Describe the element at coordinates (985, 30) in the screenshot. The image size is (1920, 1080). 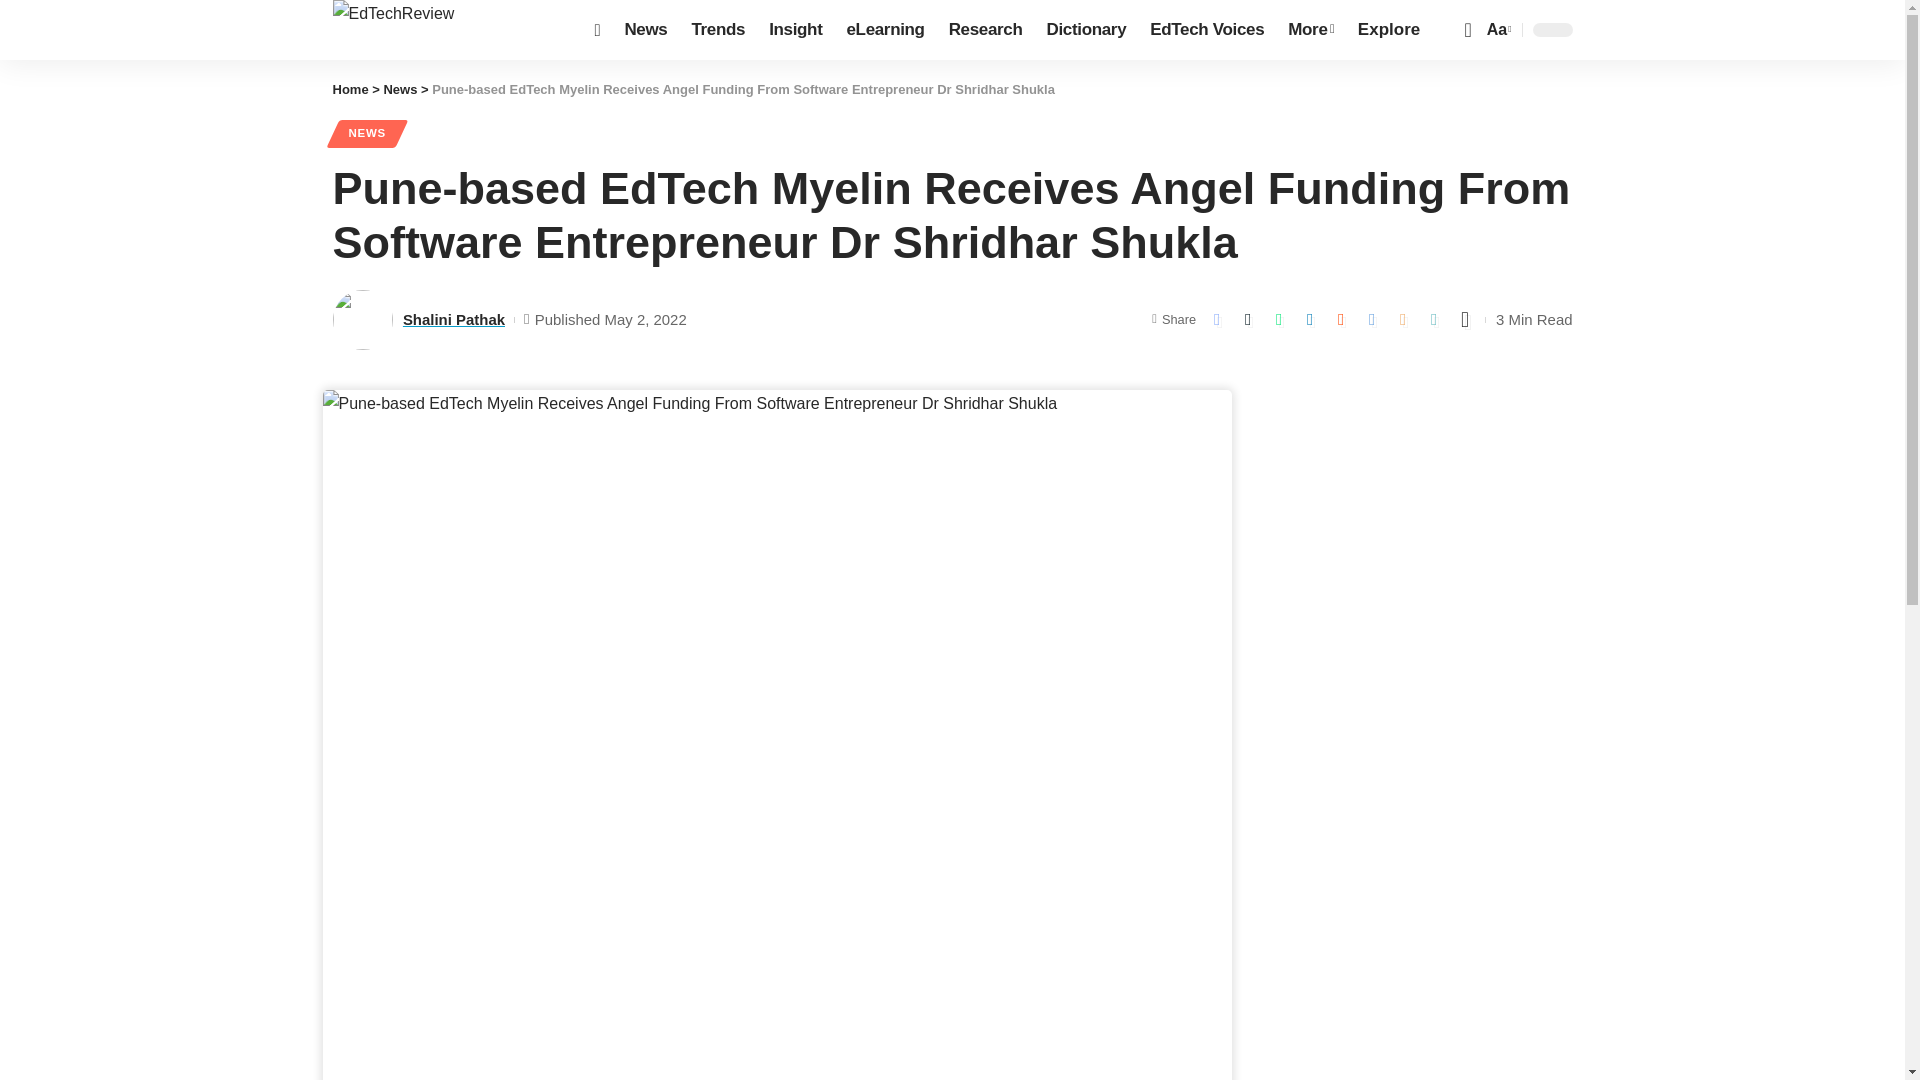
I see `Research` at that location.